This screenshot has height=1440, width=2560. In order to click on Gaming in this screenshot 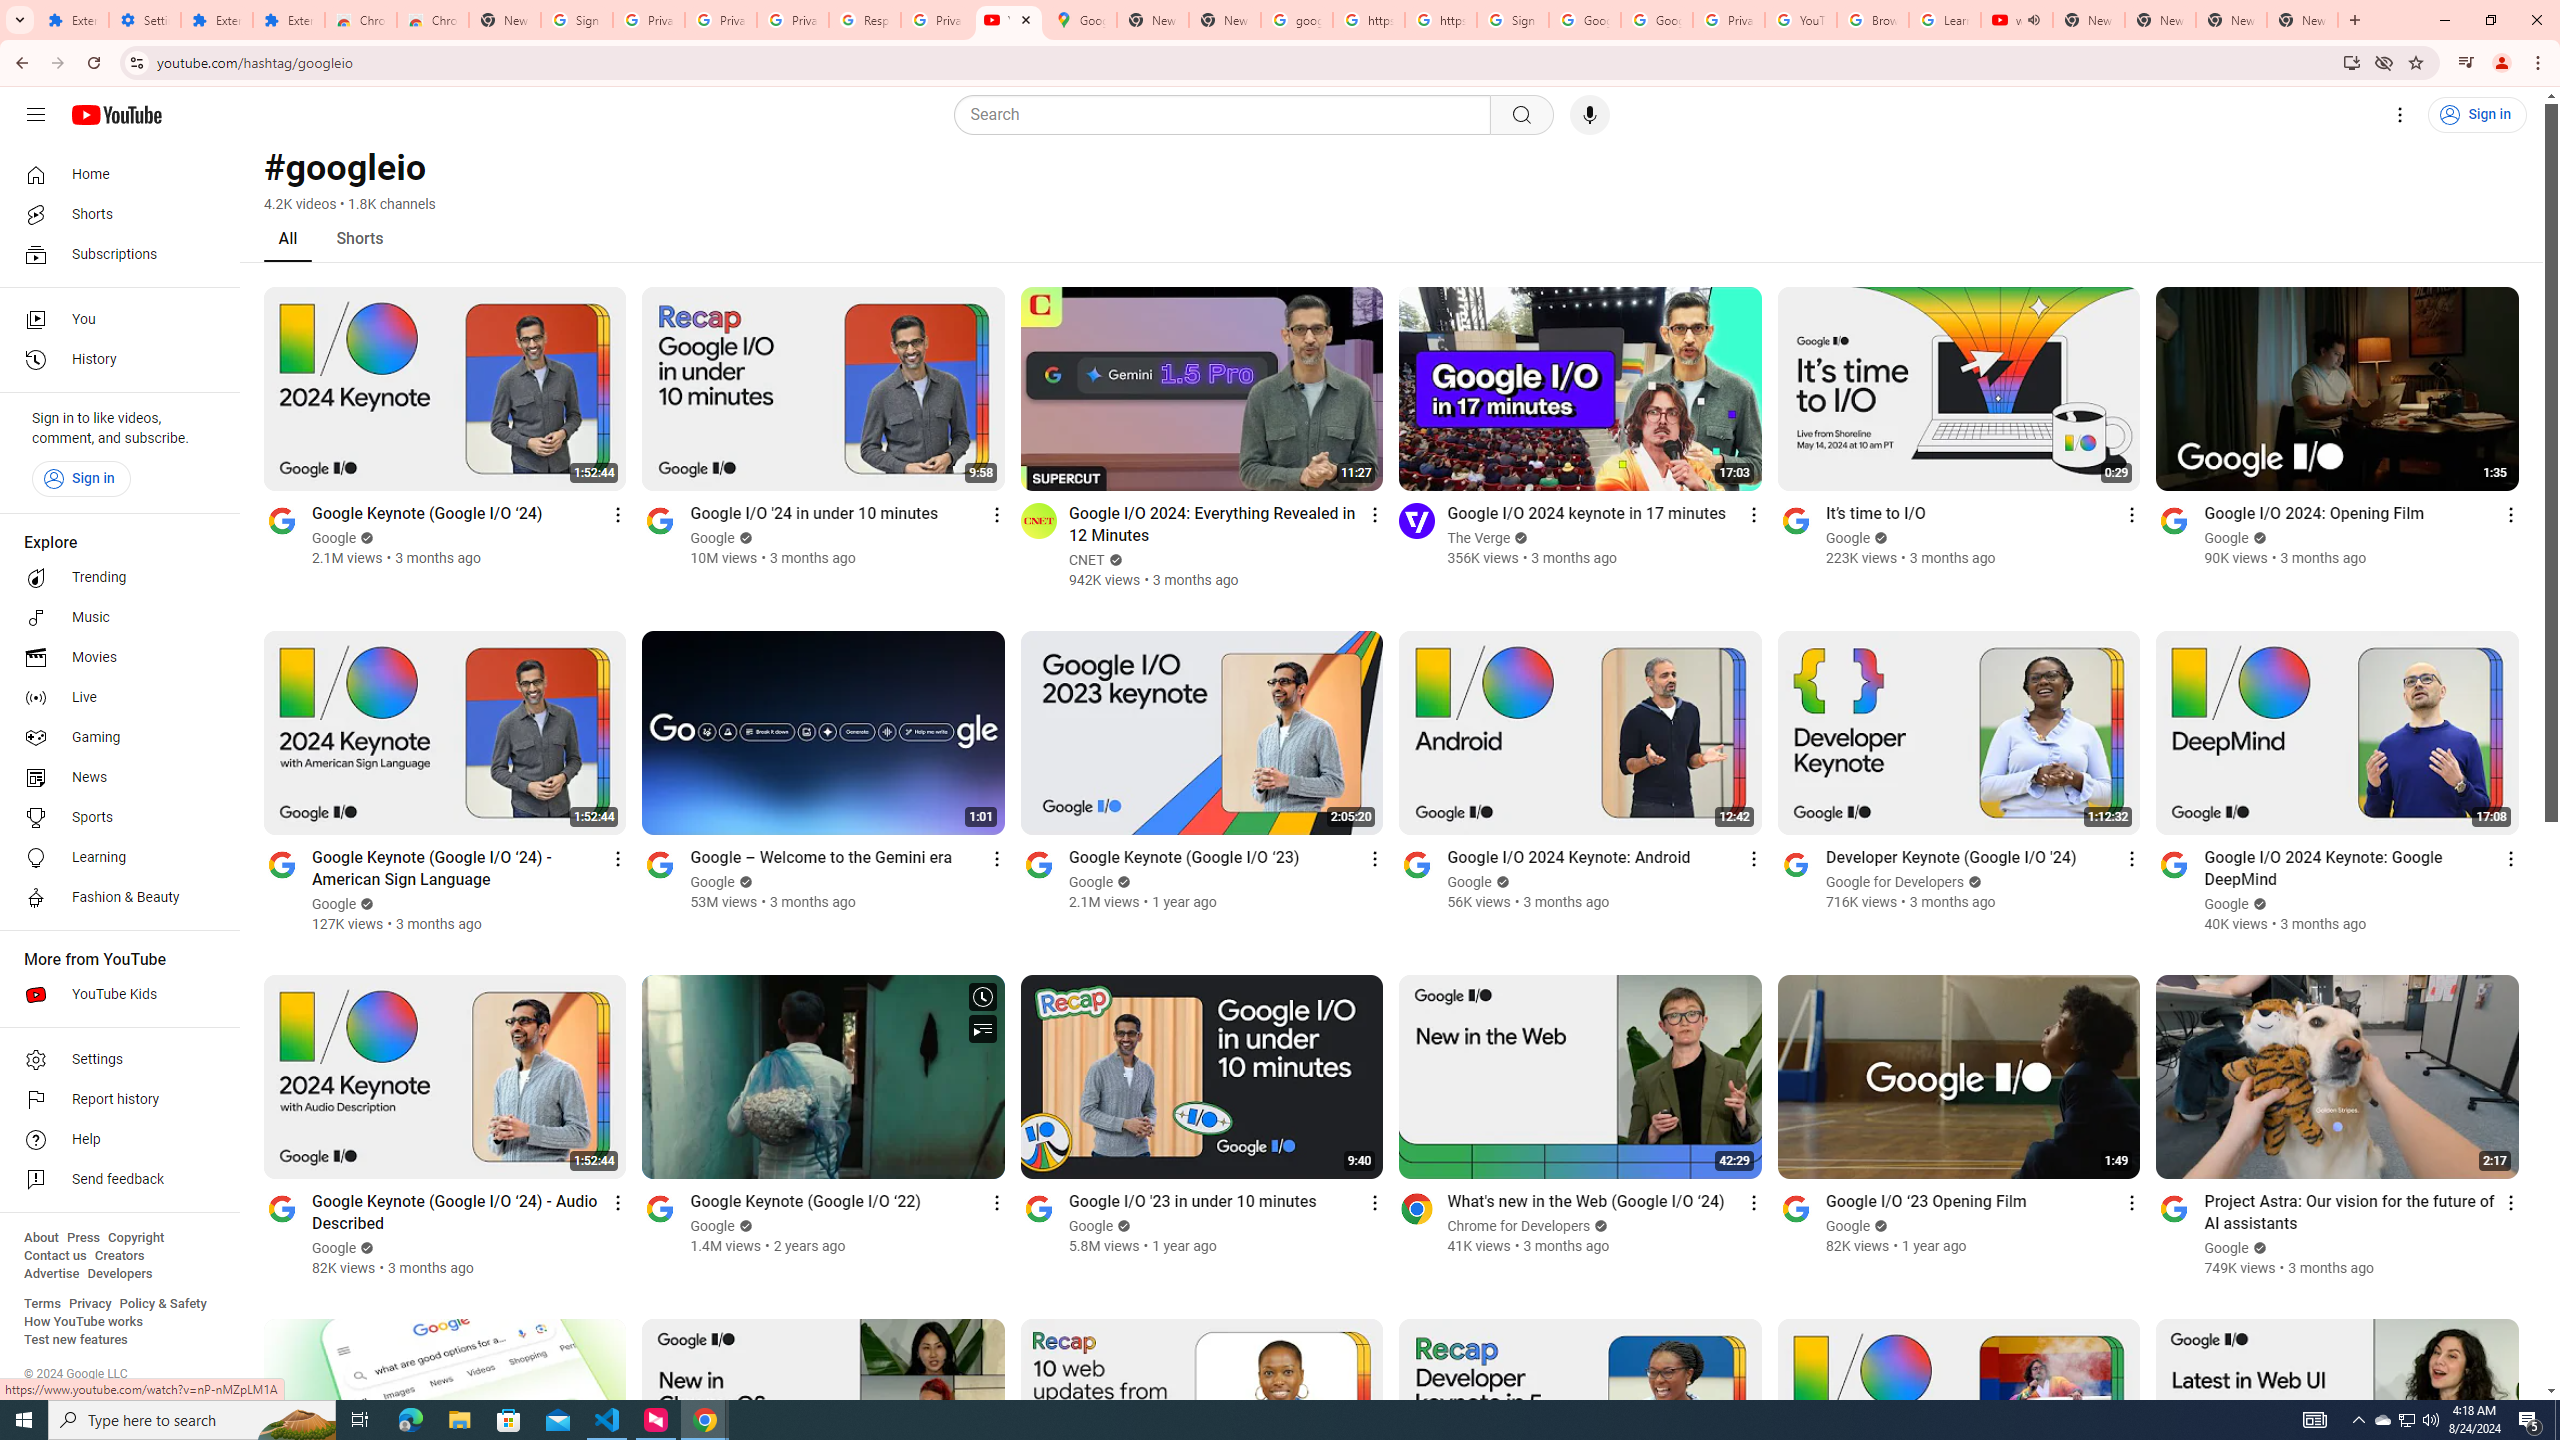, I will do `click(114, 738)`.